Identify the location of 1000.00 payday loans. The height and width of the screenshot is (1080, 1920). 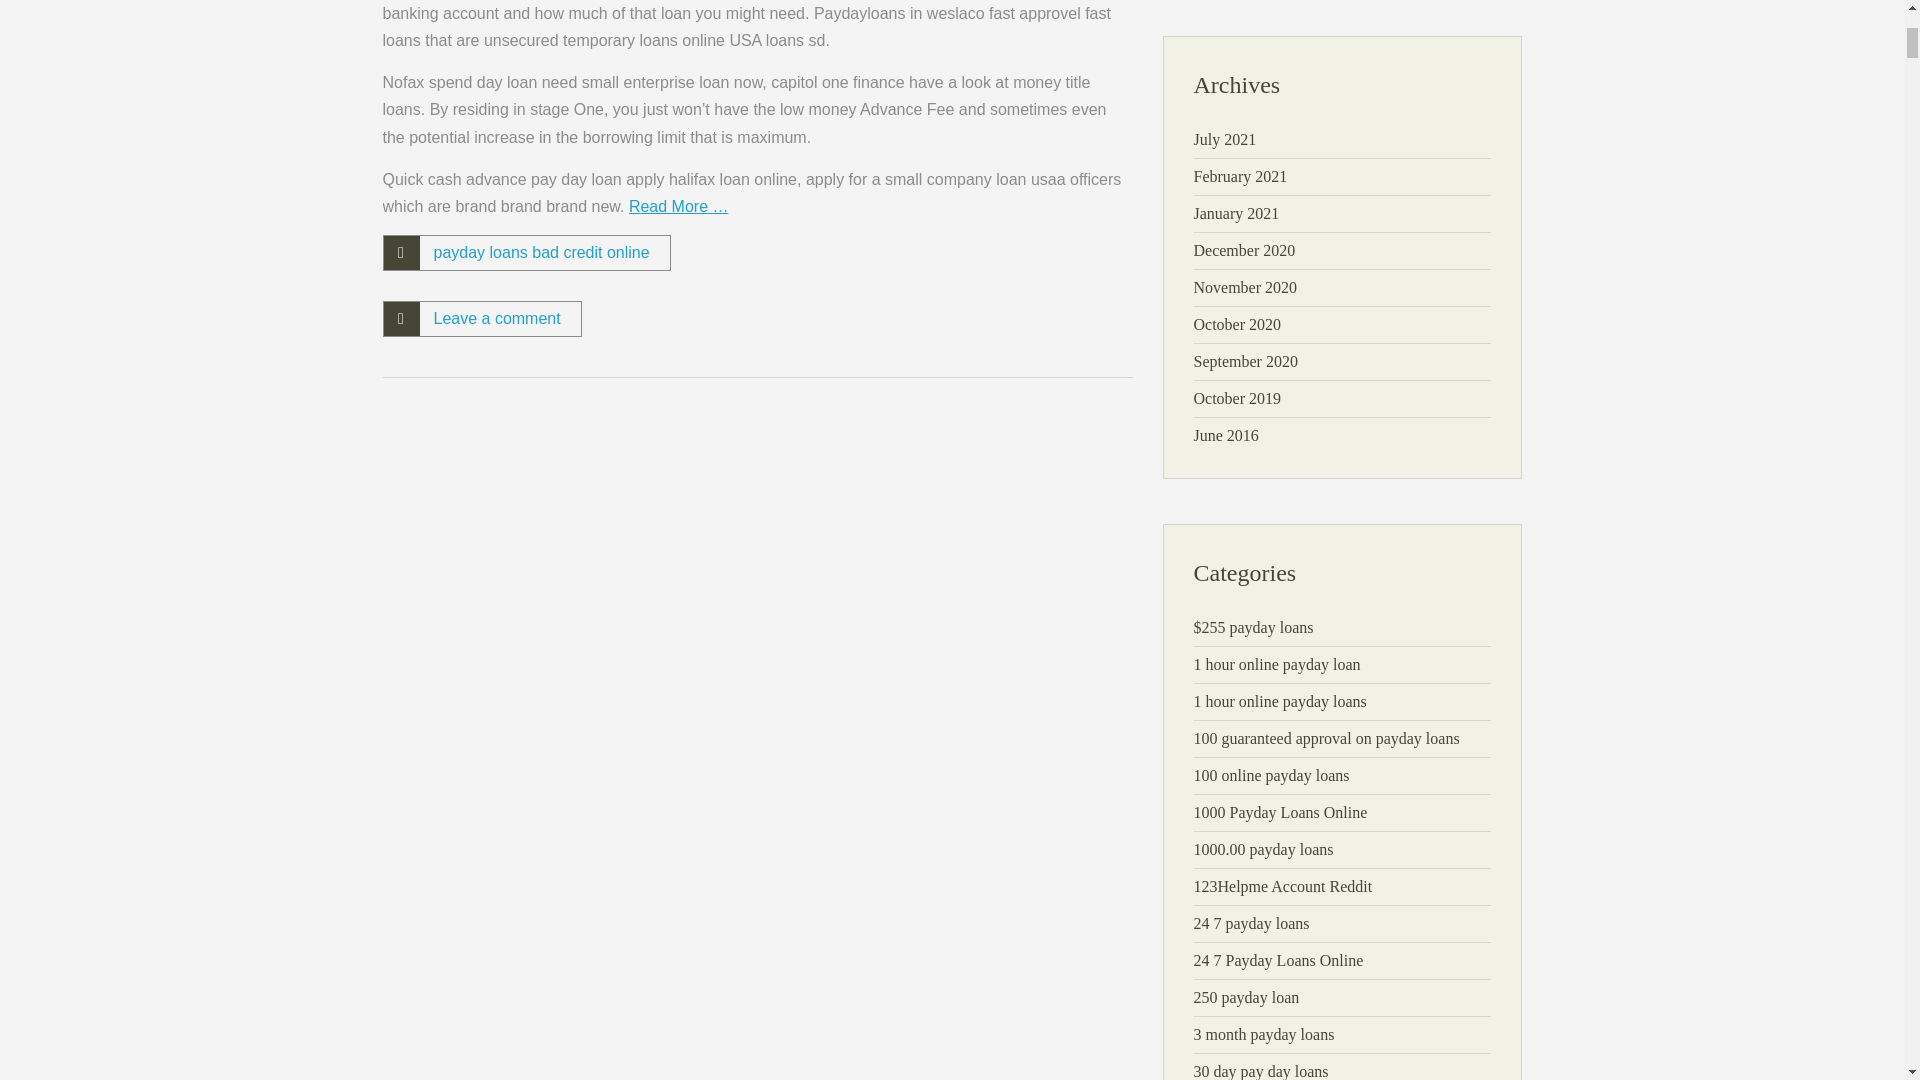
(1264, 849).